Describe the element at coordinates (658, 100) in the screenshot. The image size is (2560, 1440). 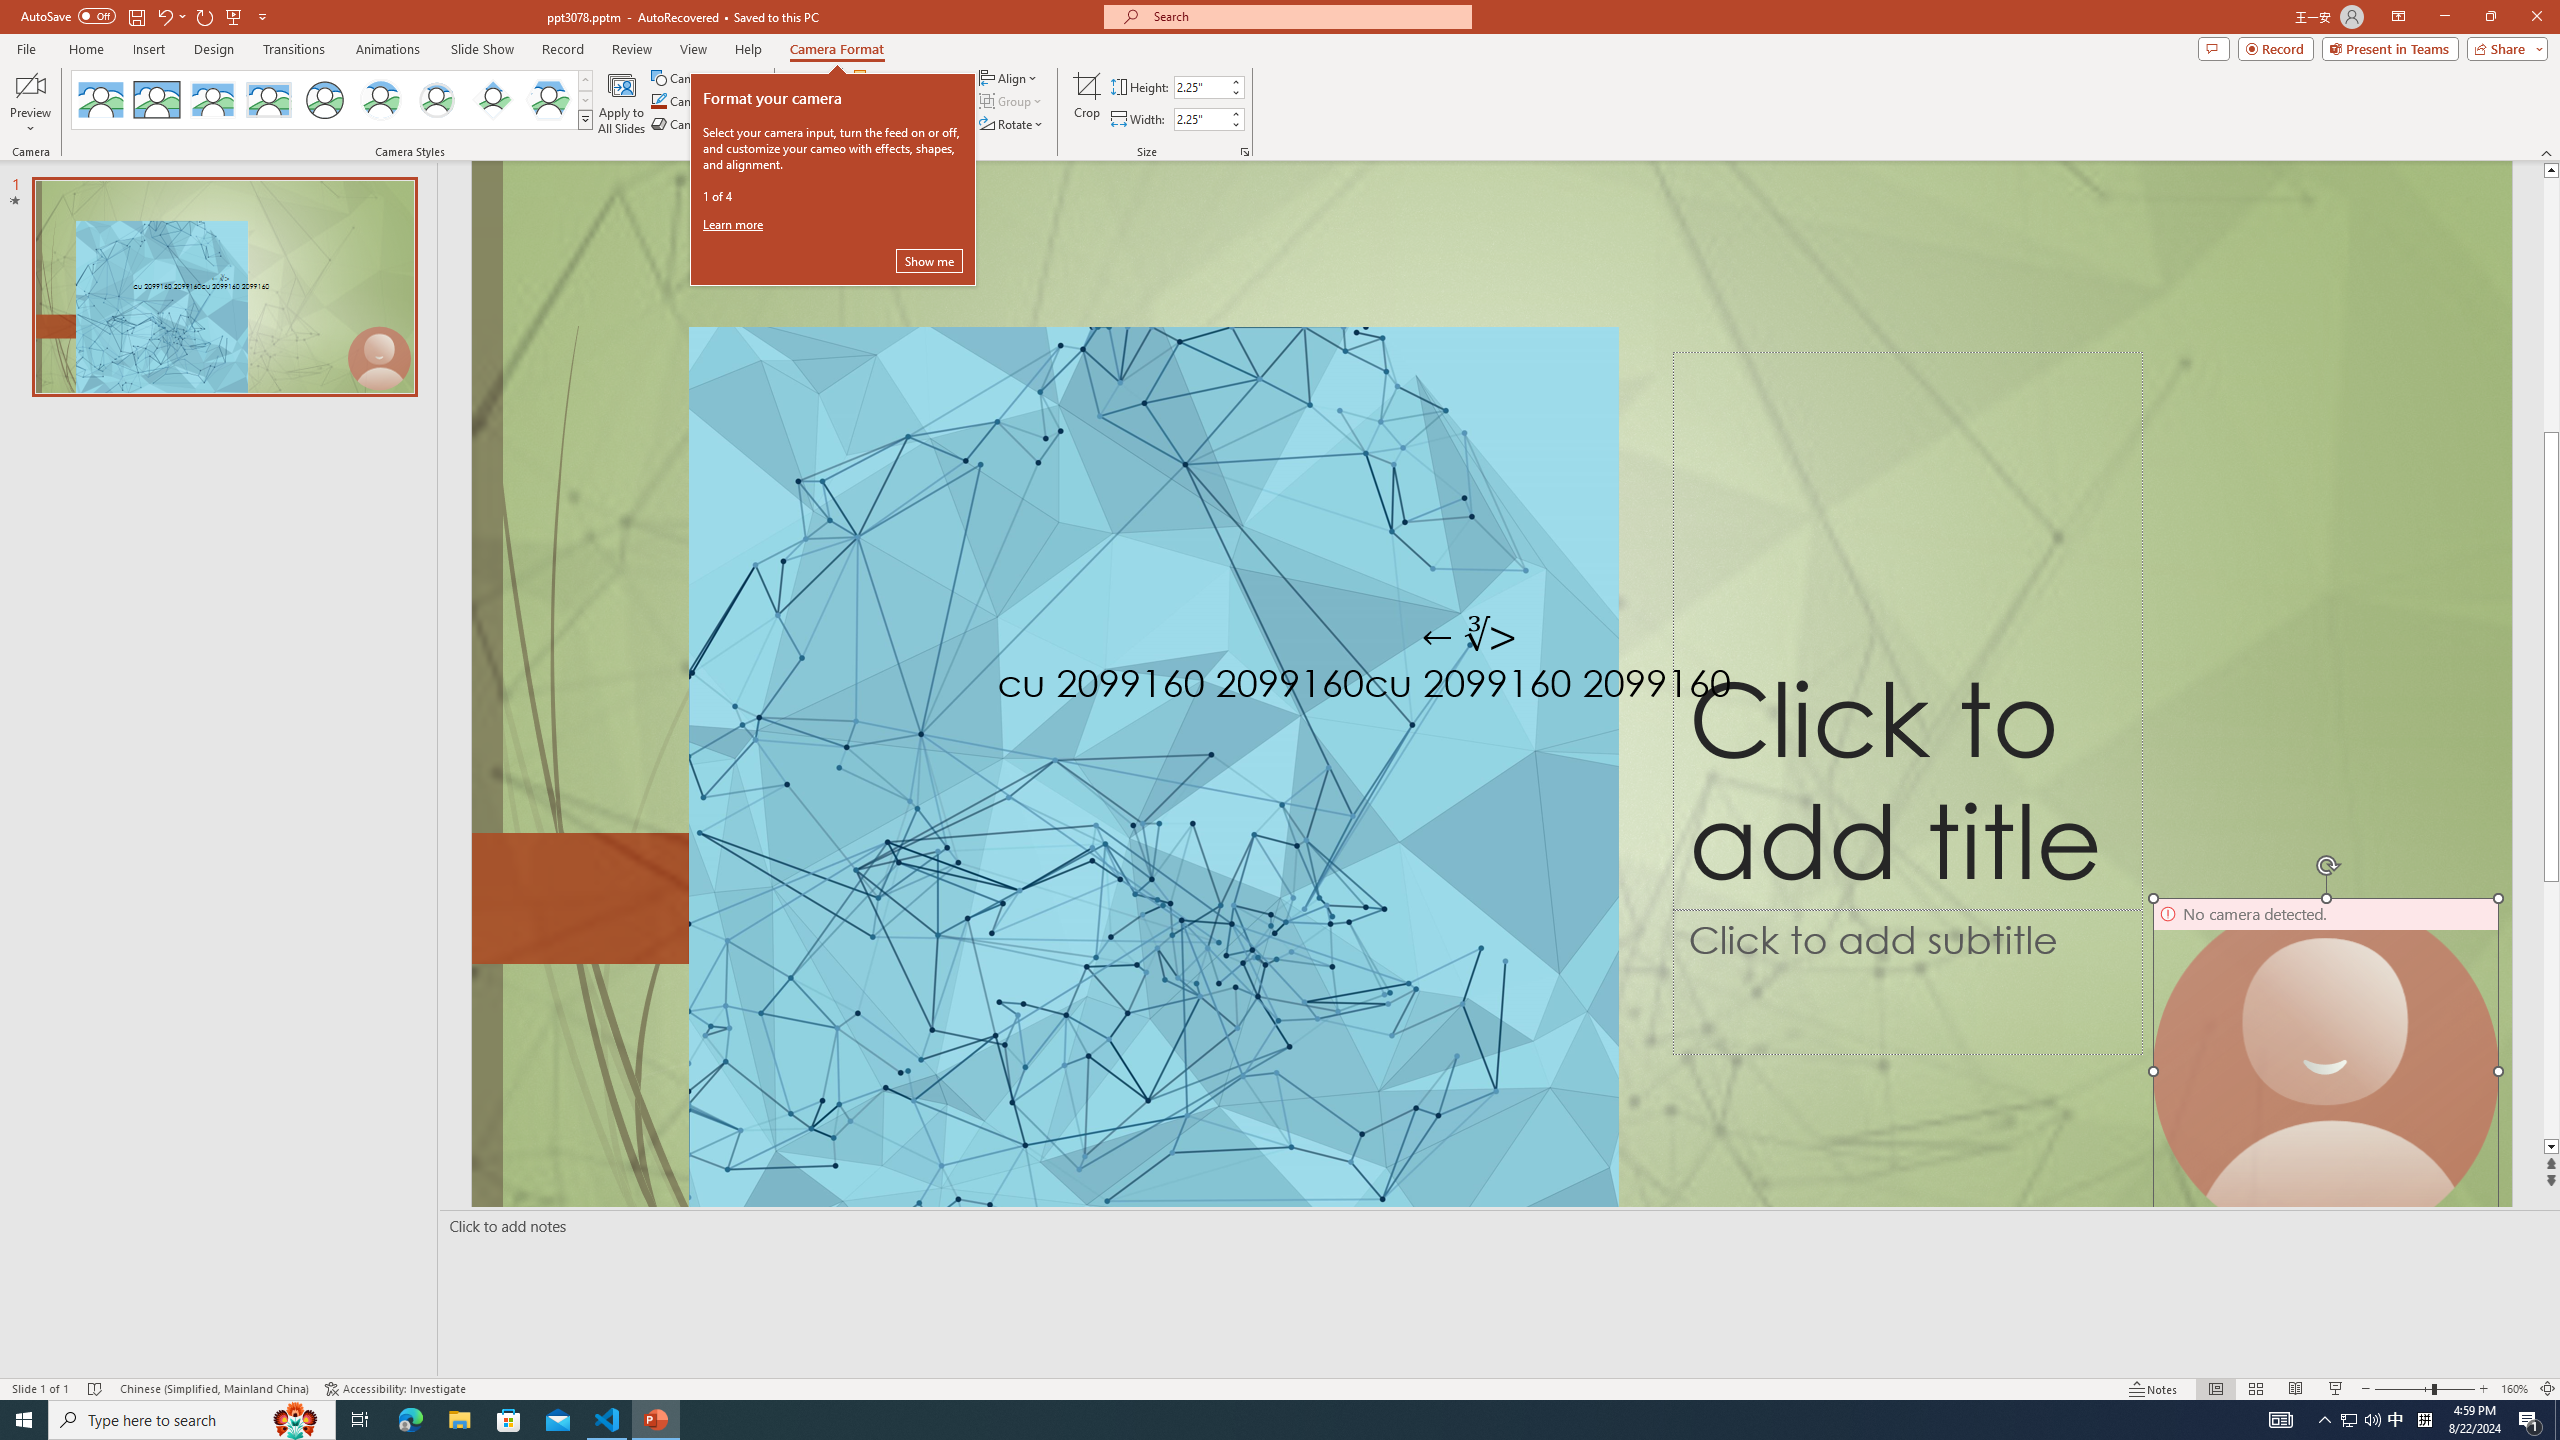
I see `Camera Border Green, Accent 1` at that location.